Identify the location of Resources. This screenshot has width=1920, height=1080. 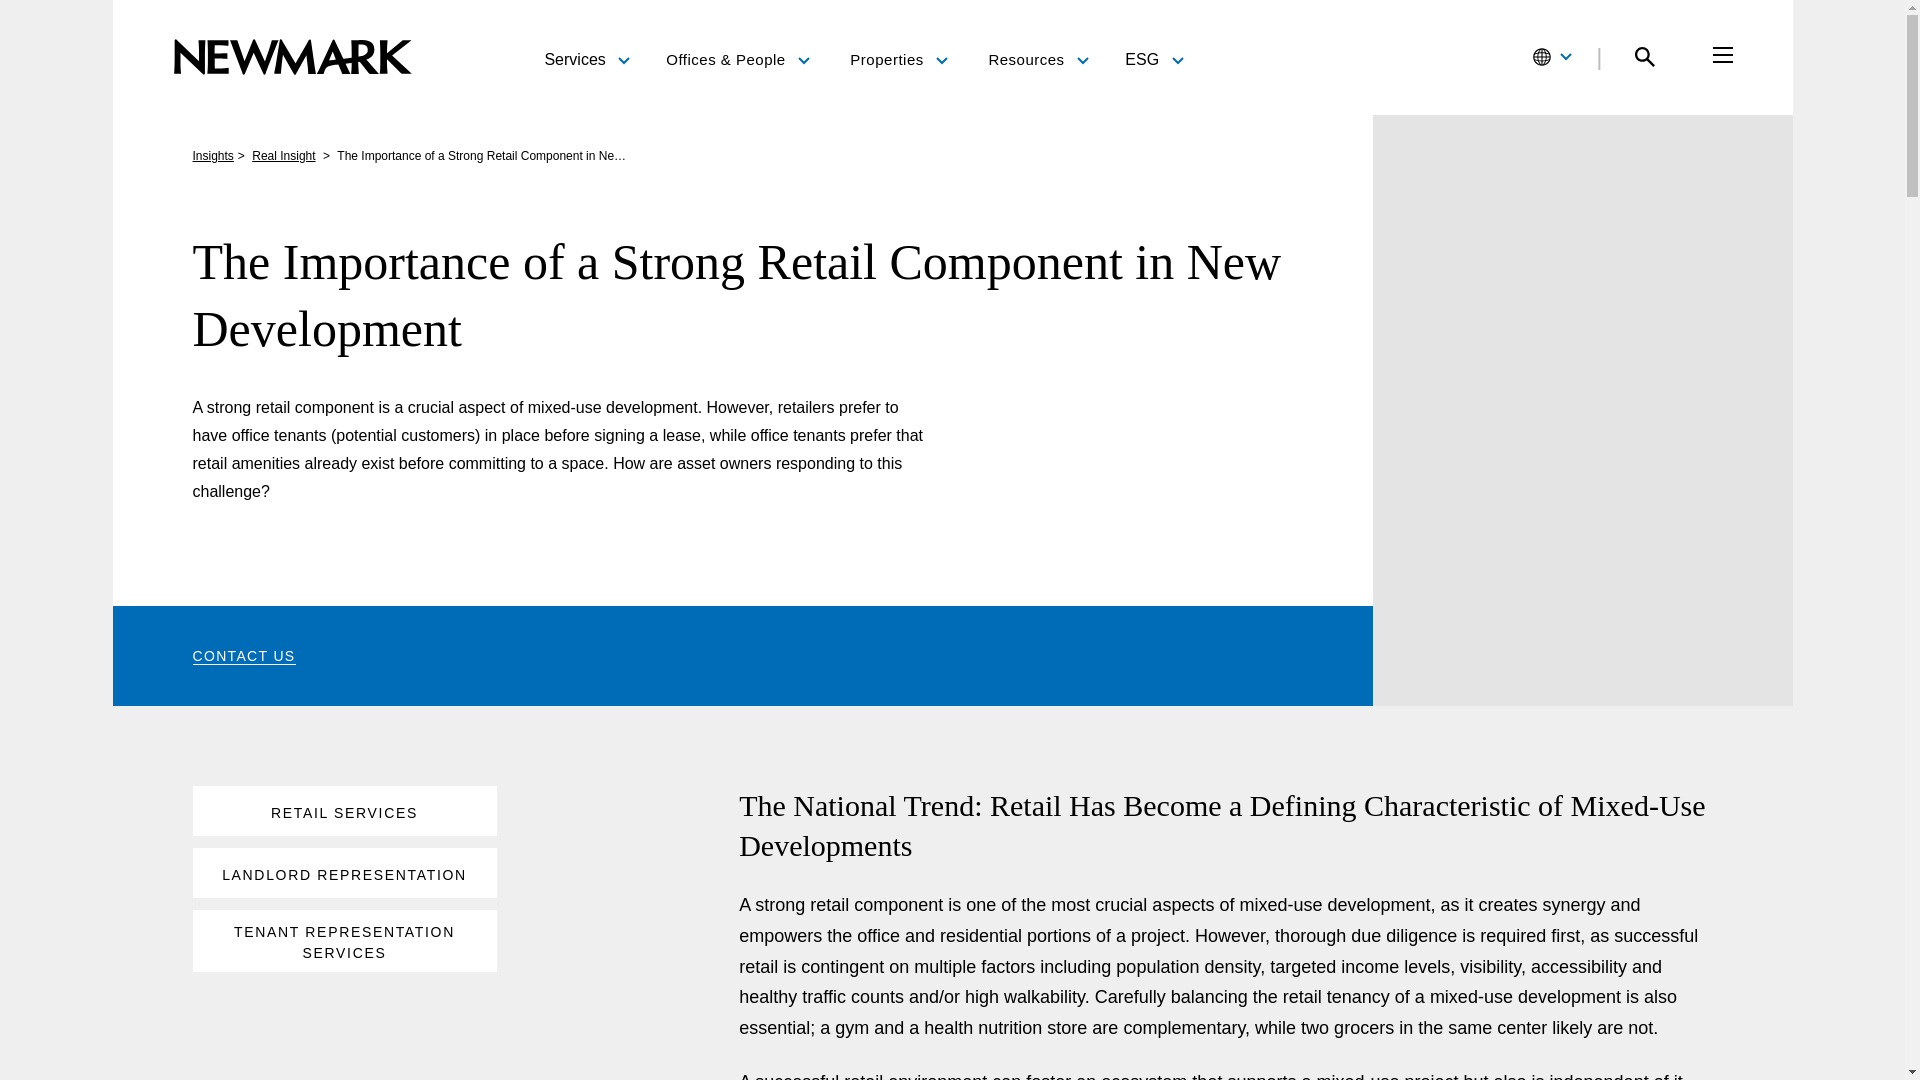
(1038, 60).